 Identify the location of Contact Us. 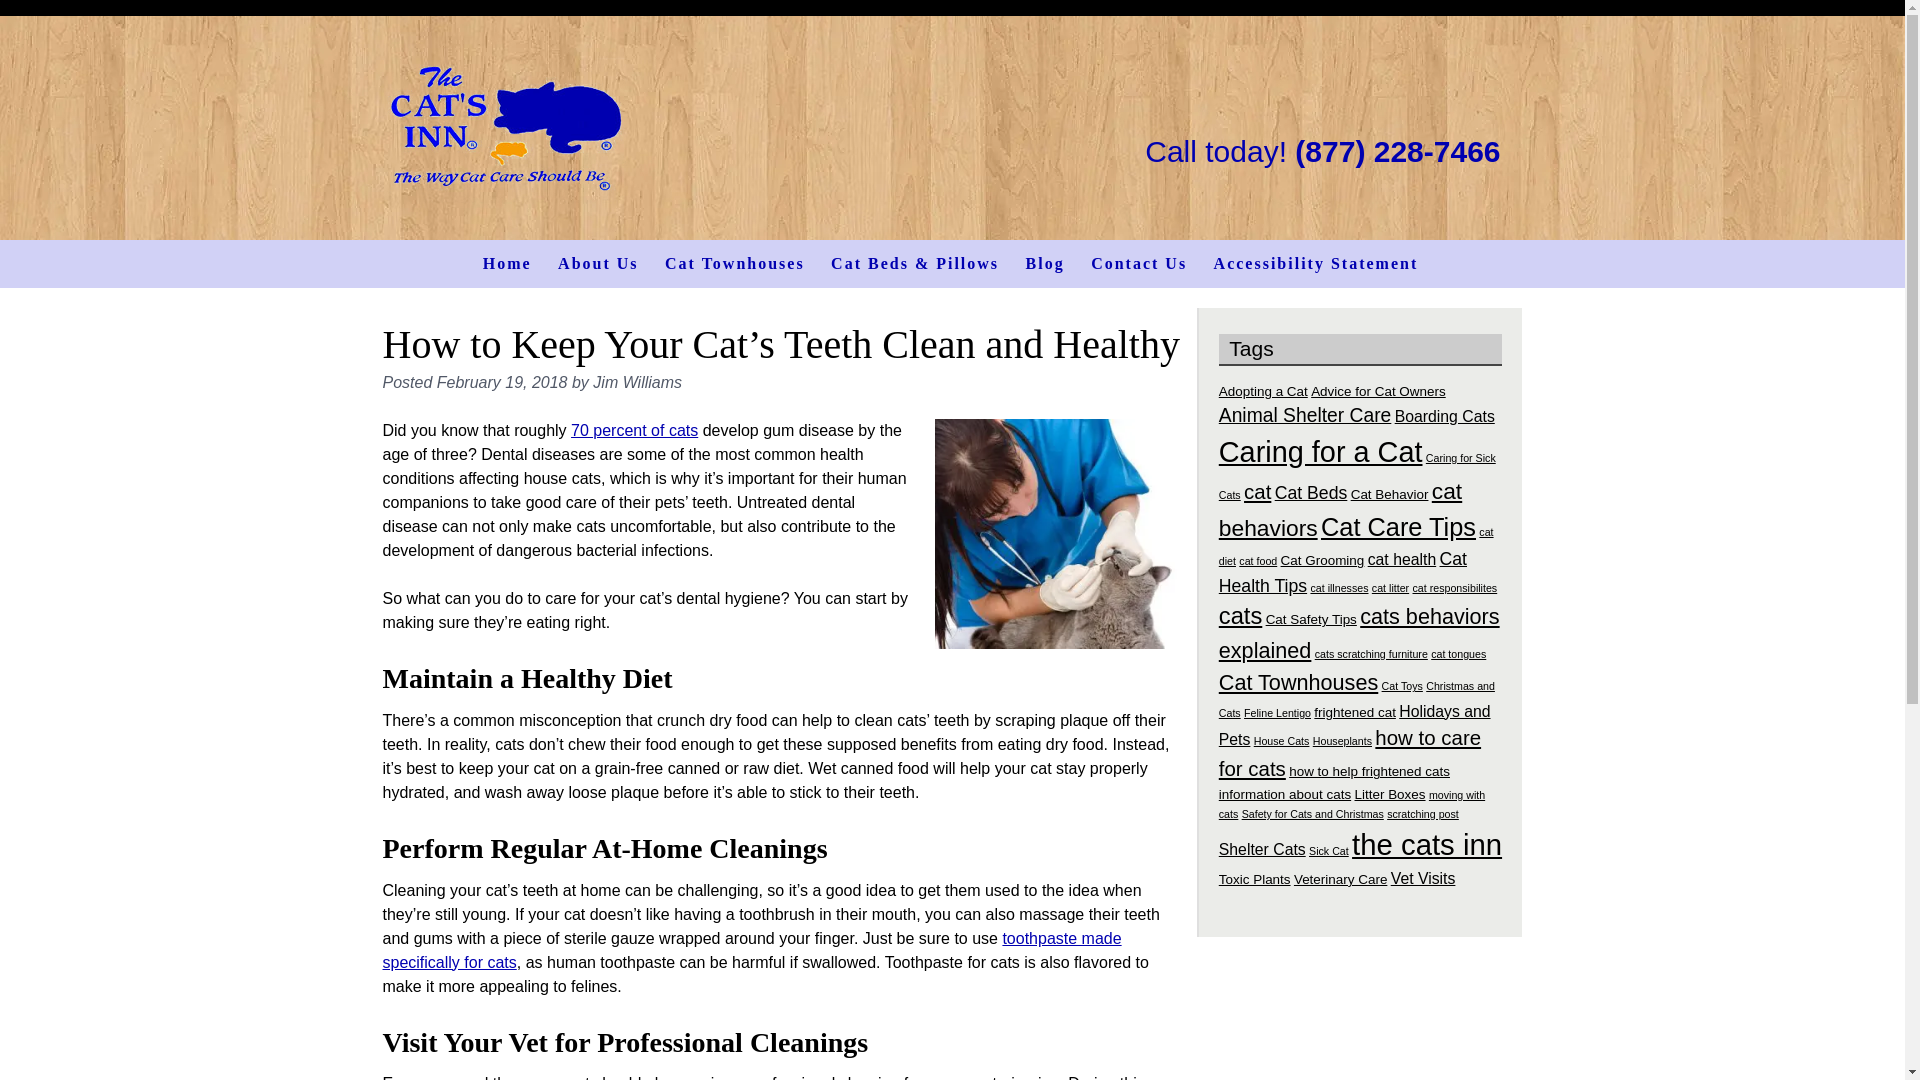
(1138, 264).